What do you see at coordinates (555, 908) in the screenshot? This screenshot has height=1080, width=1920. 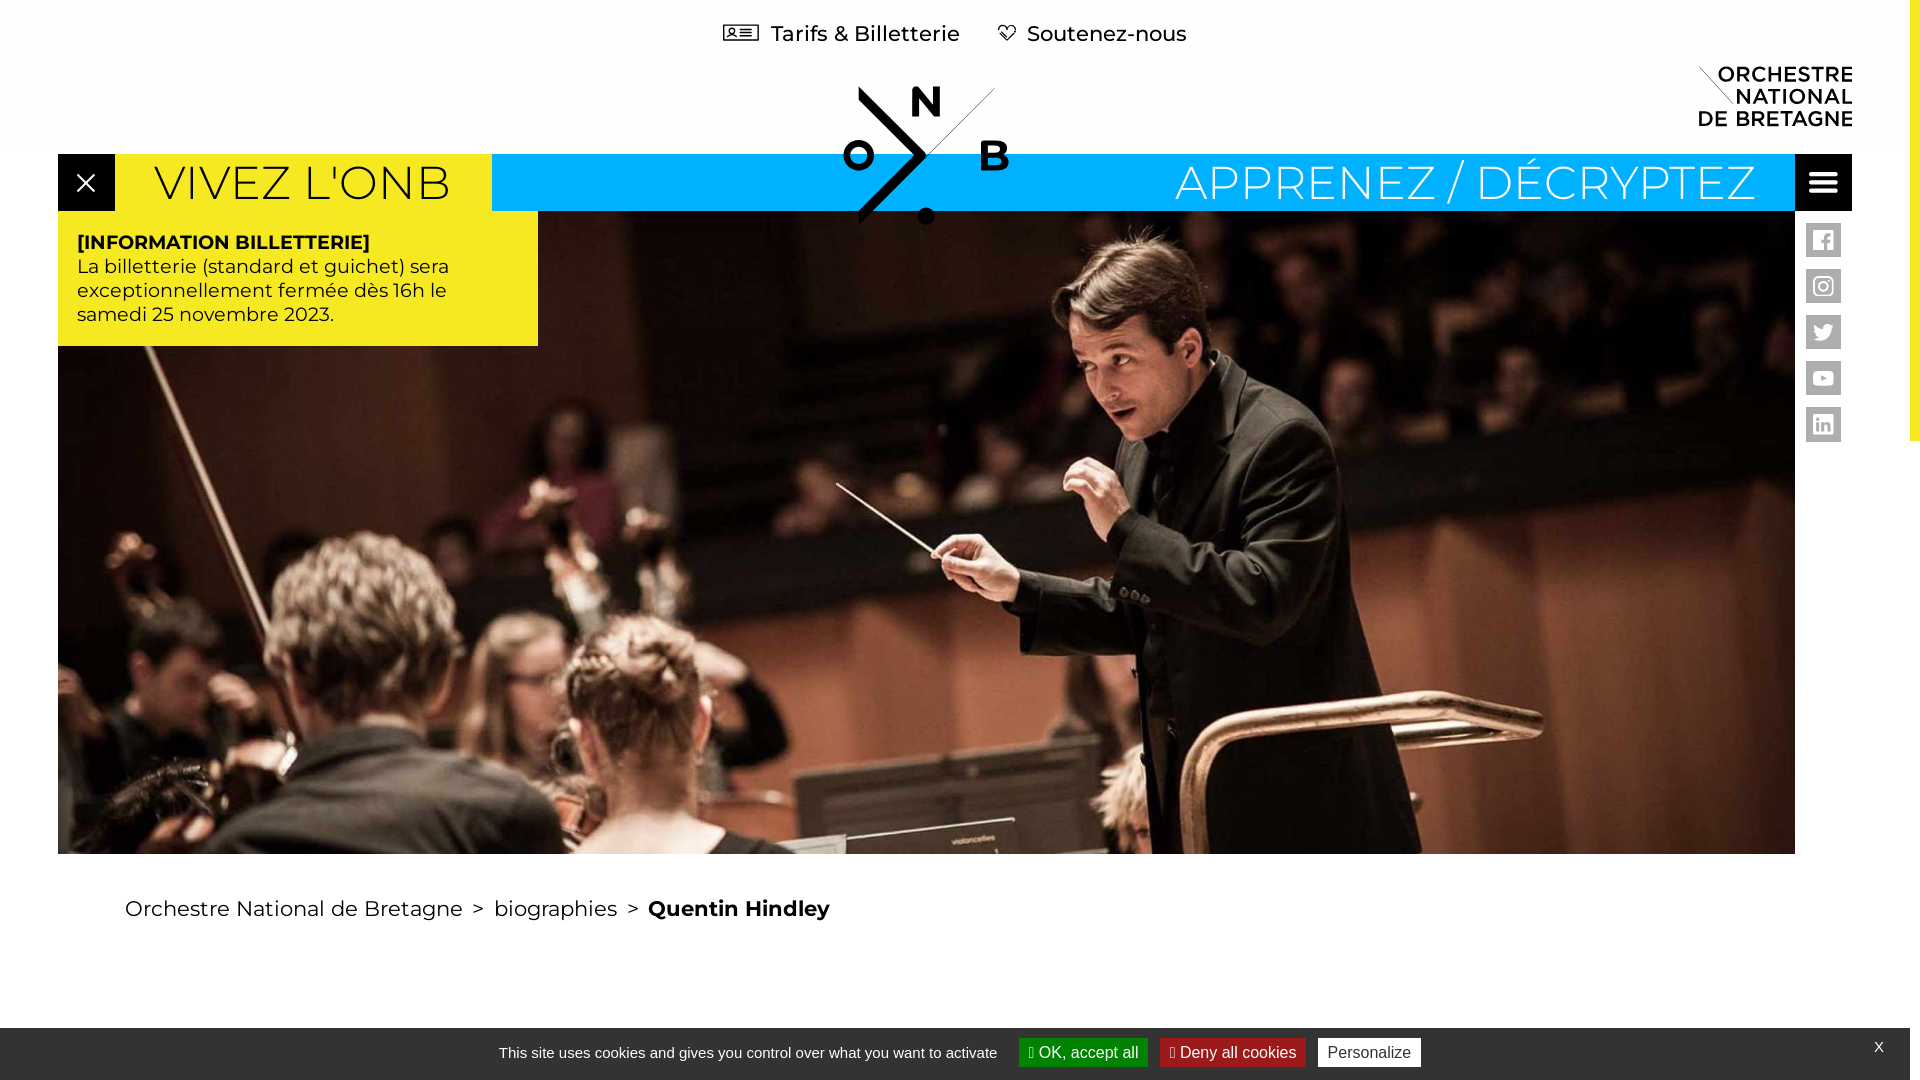 I see `biographies` at bounding box center [555, 908].